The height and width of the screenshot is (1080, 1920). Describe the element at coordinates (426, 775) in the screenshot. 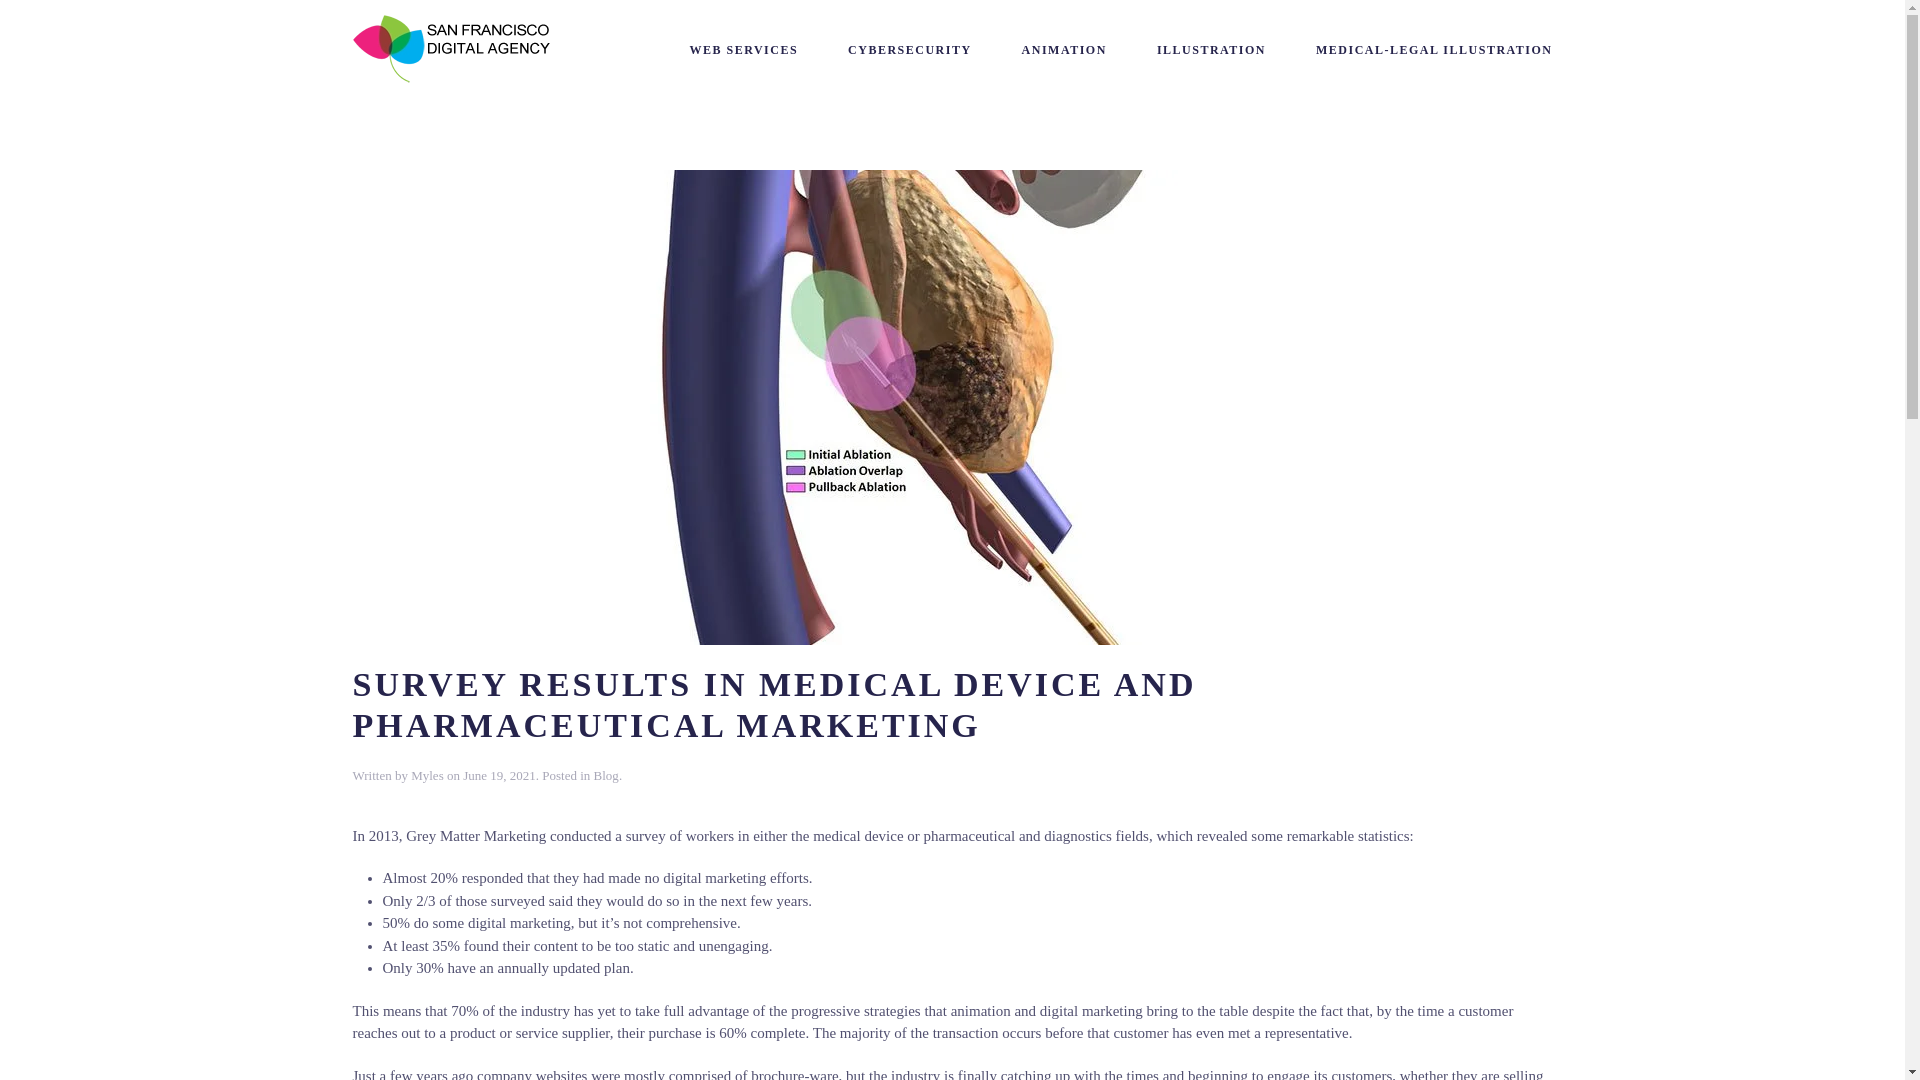

I see `Myles` at that location.